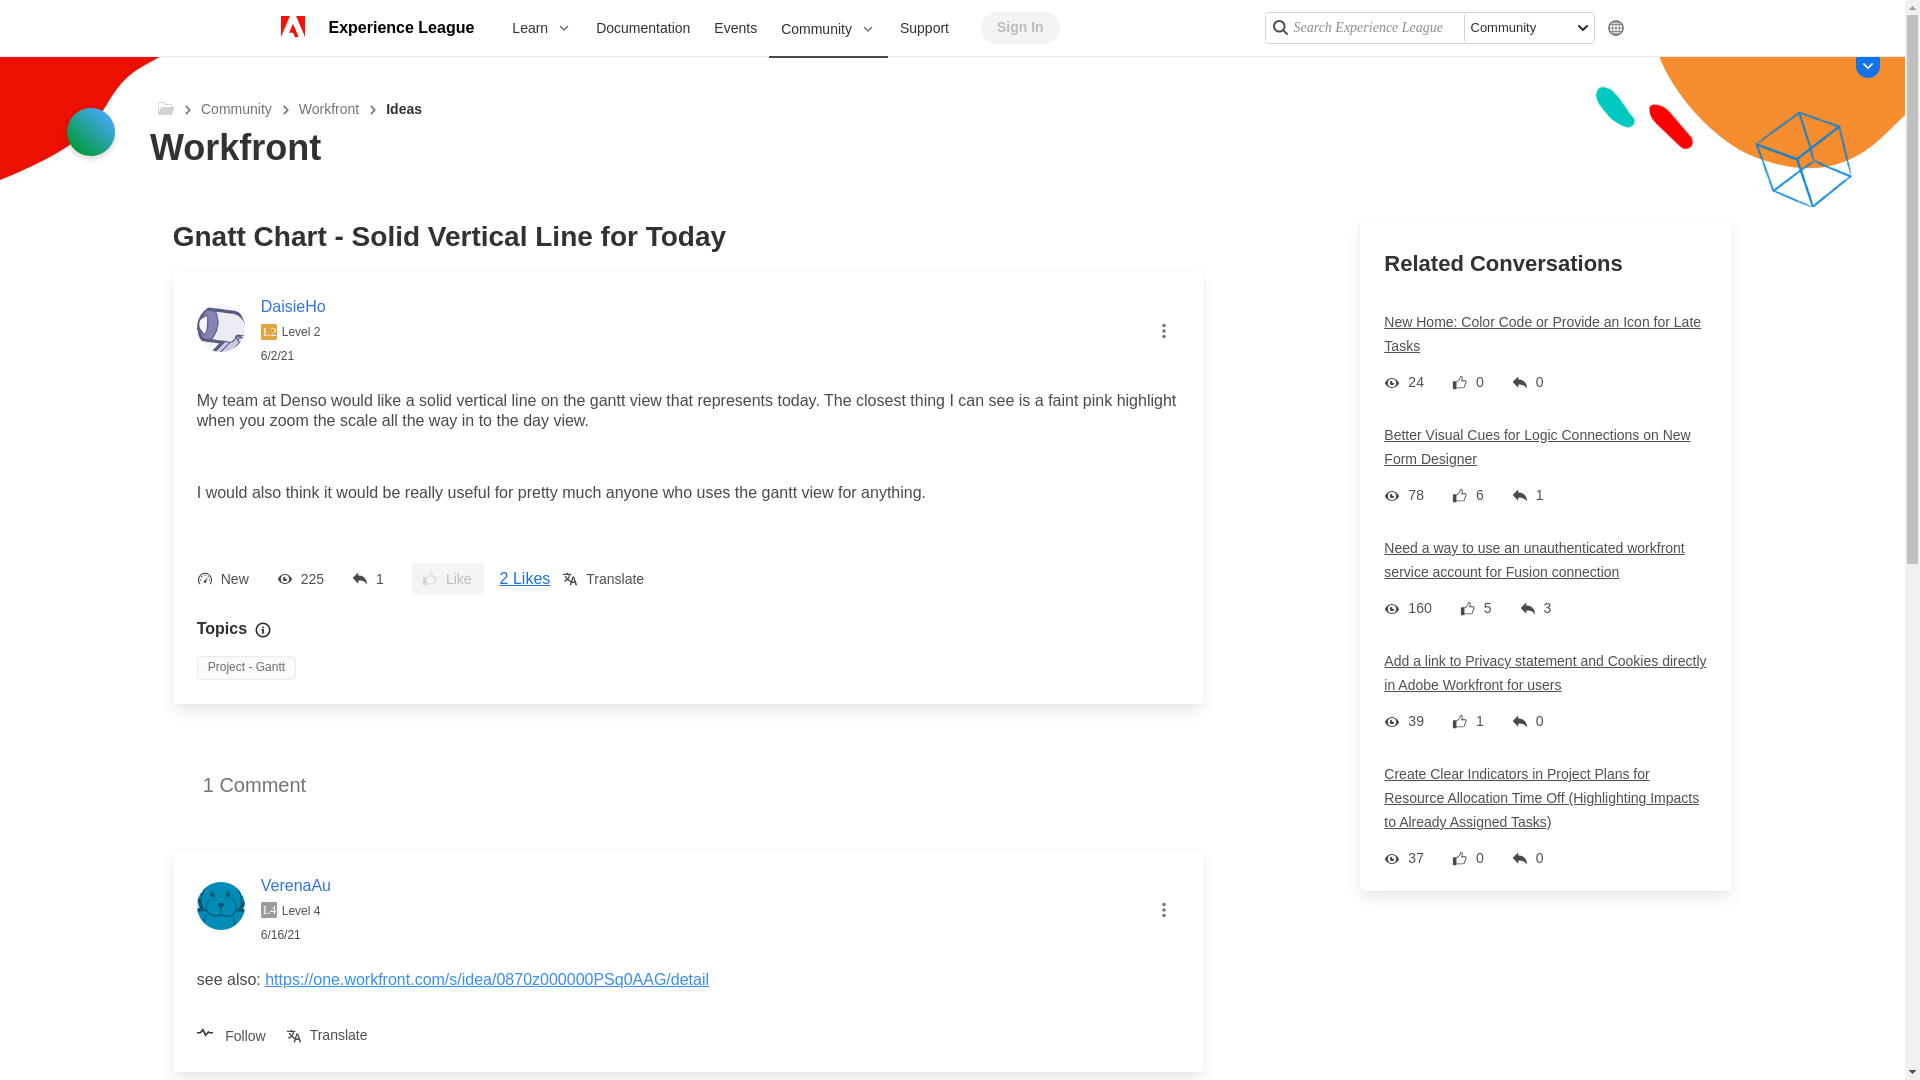 This screenshot has height=1080, width=1920. I want to click on Community, so click(828, 30).